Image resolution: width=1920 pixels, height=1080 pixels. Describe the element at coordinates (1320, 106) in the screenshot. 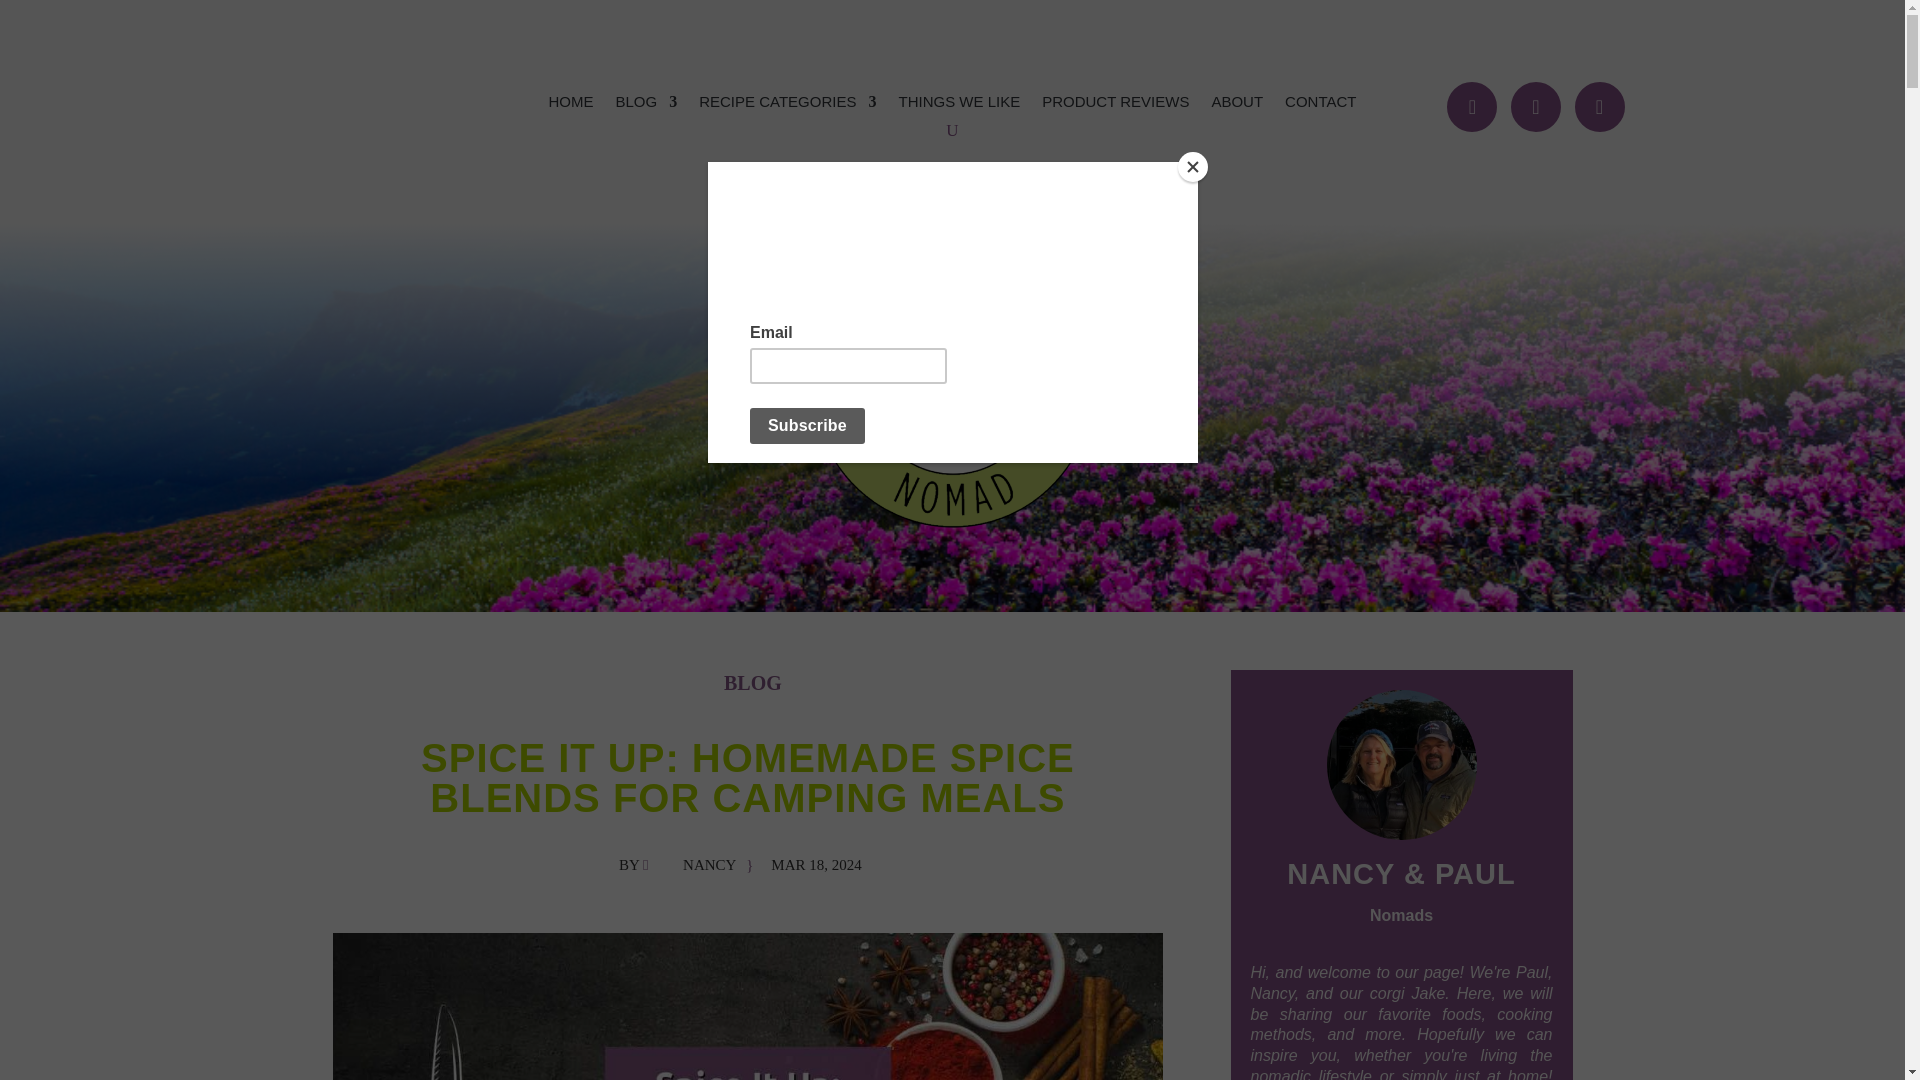

I see `CONTACT` at that location.